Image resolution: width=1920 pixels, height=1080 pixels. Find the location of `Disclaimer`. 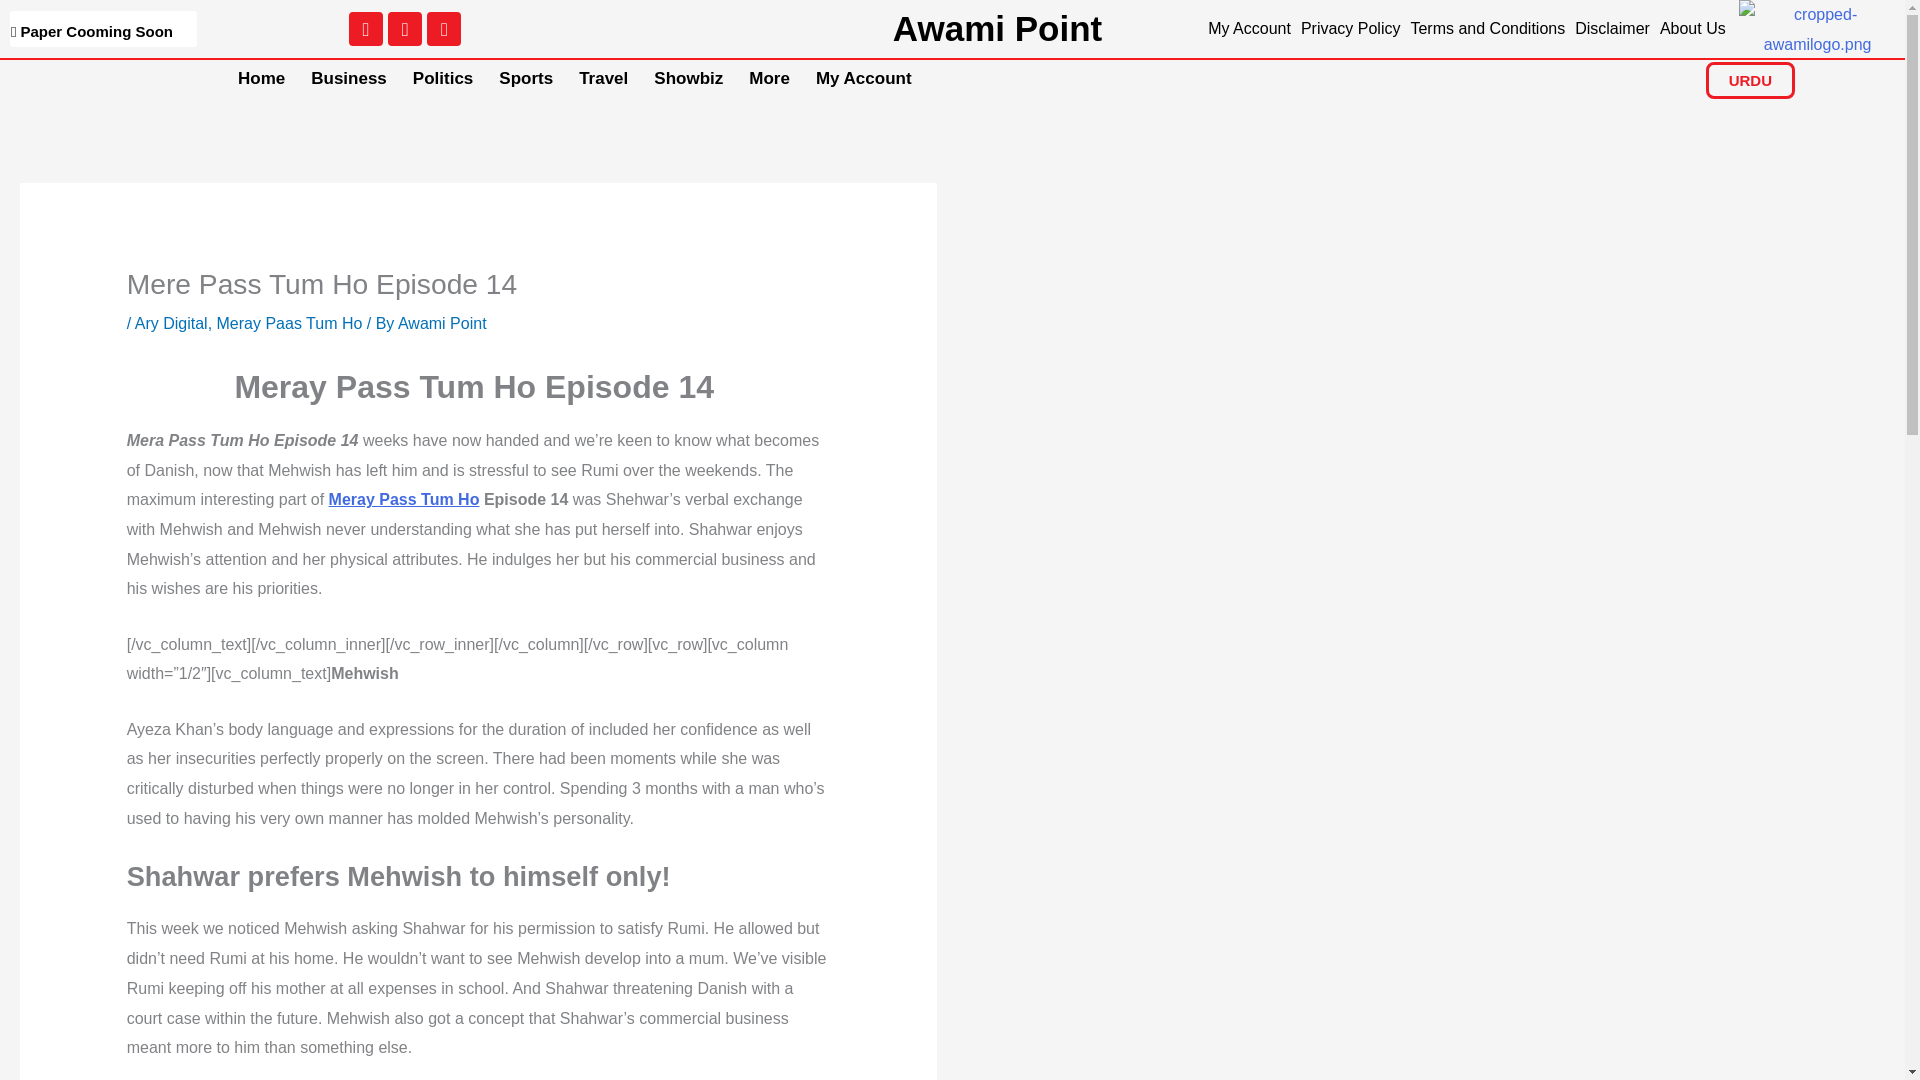

Disclaimer is located at coordinates (1612, 28).